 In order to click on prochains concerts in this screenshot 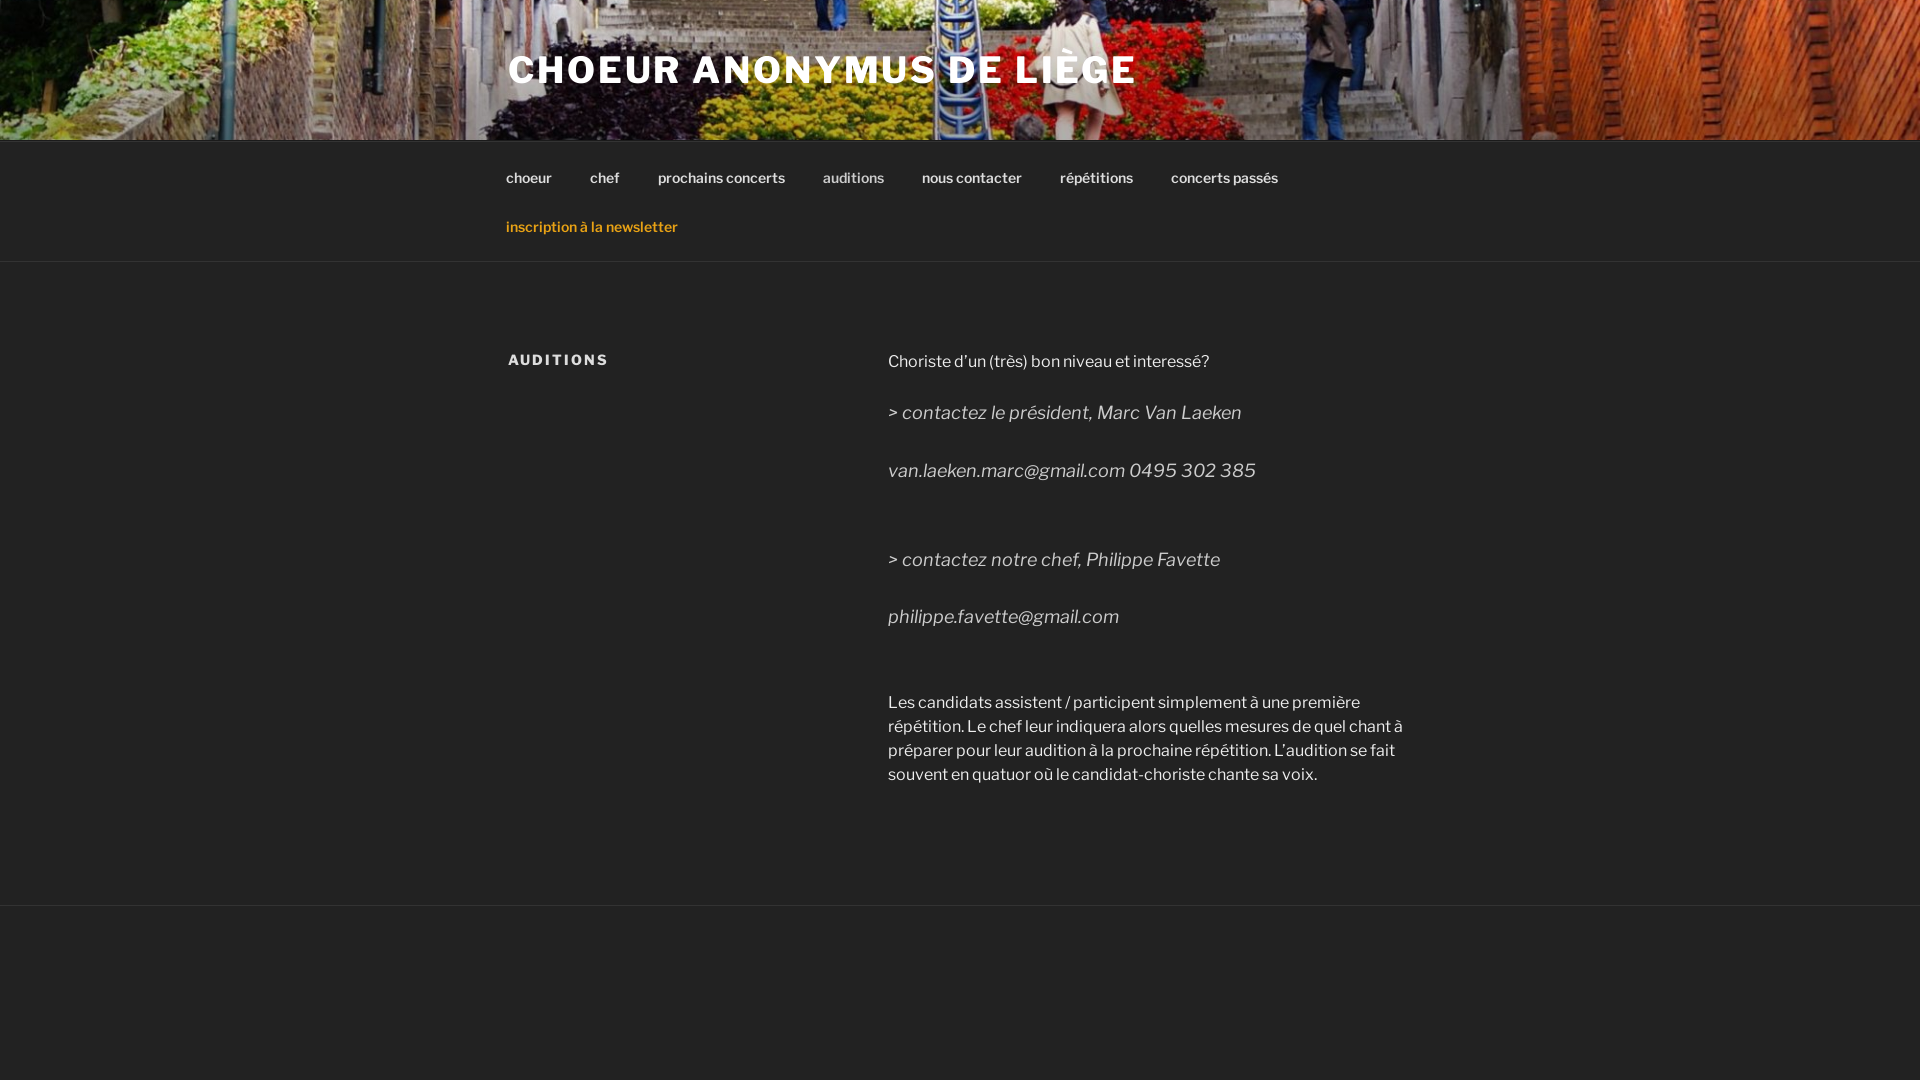, I will do `click(721, 176)`.